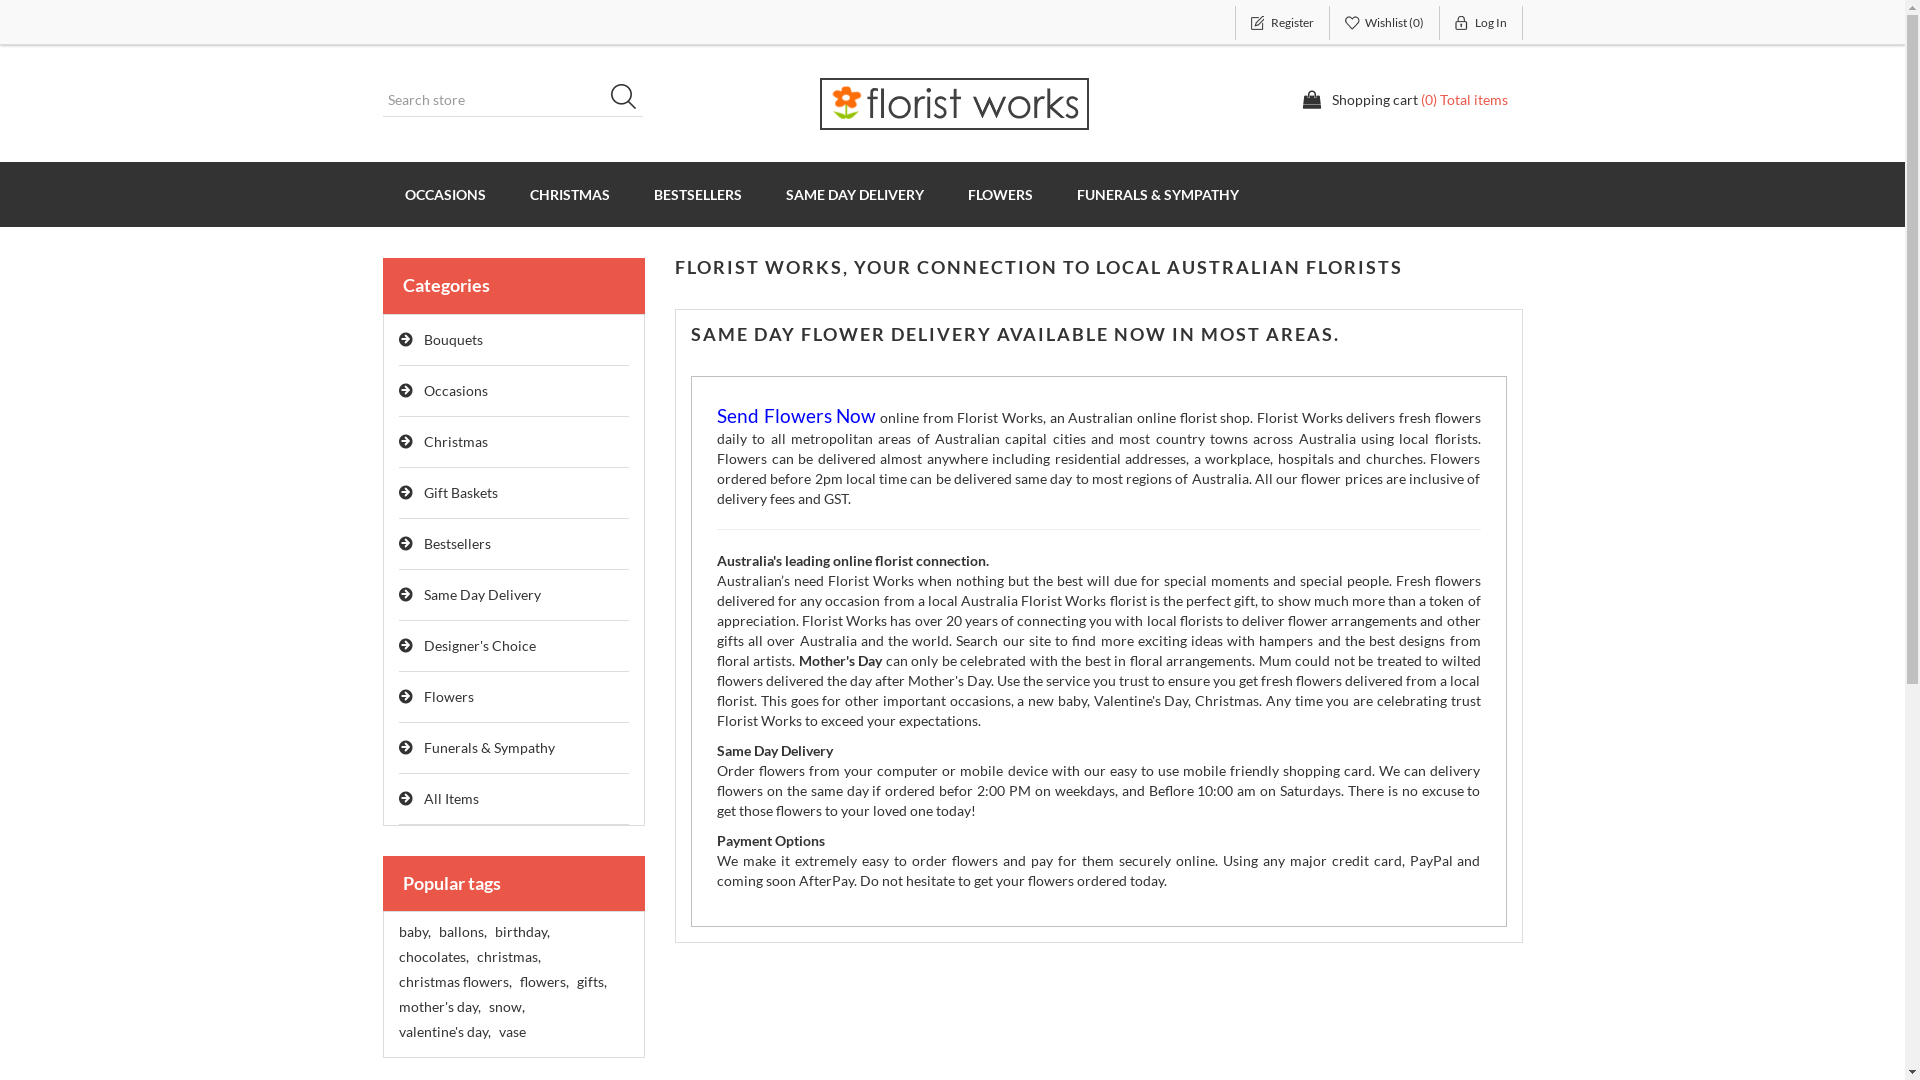  I want to click on Flowers, so click(514, 698).